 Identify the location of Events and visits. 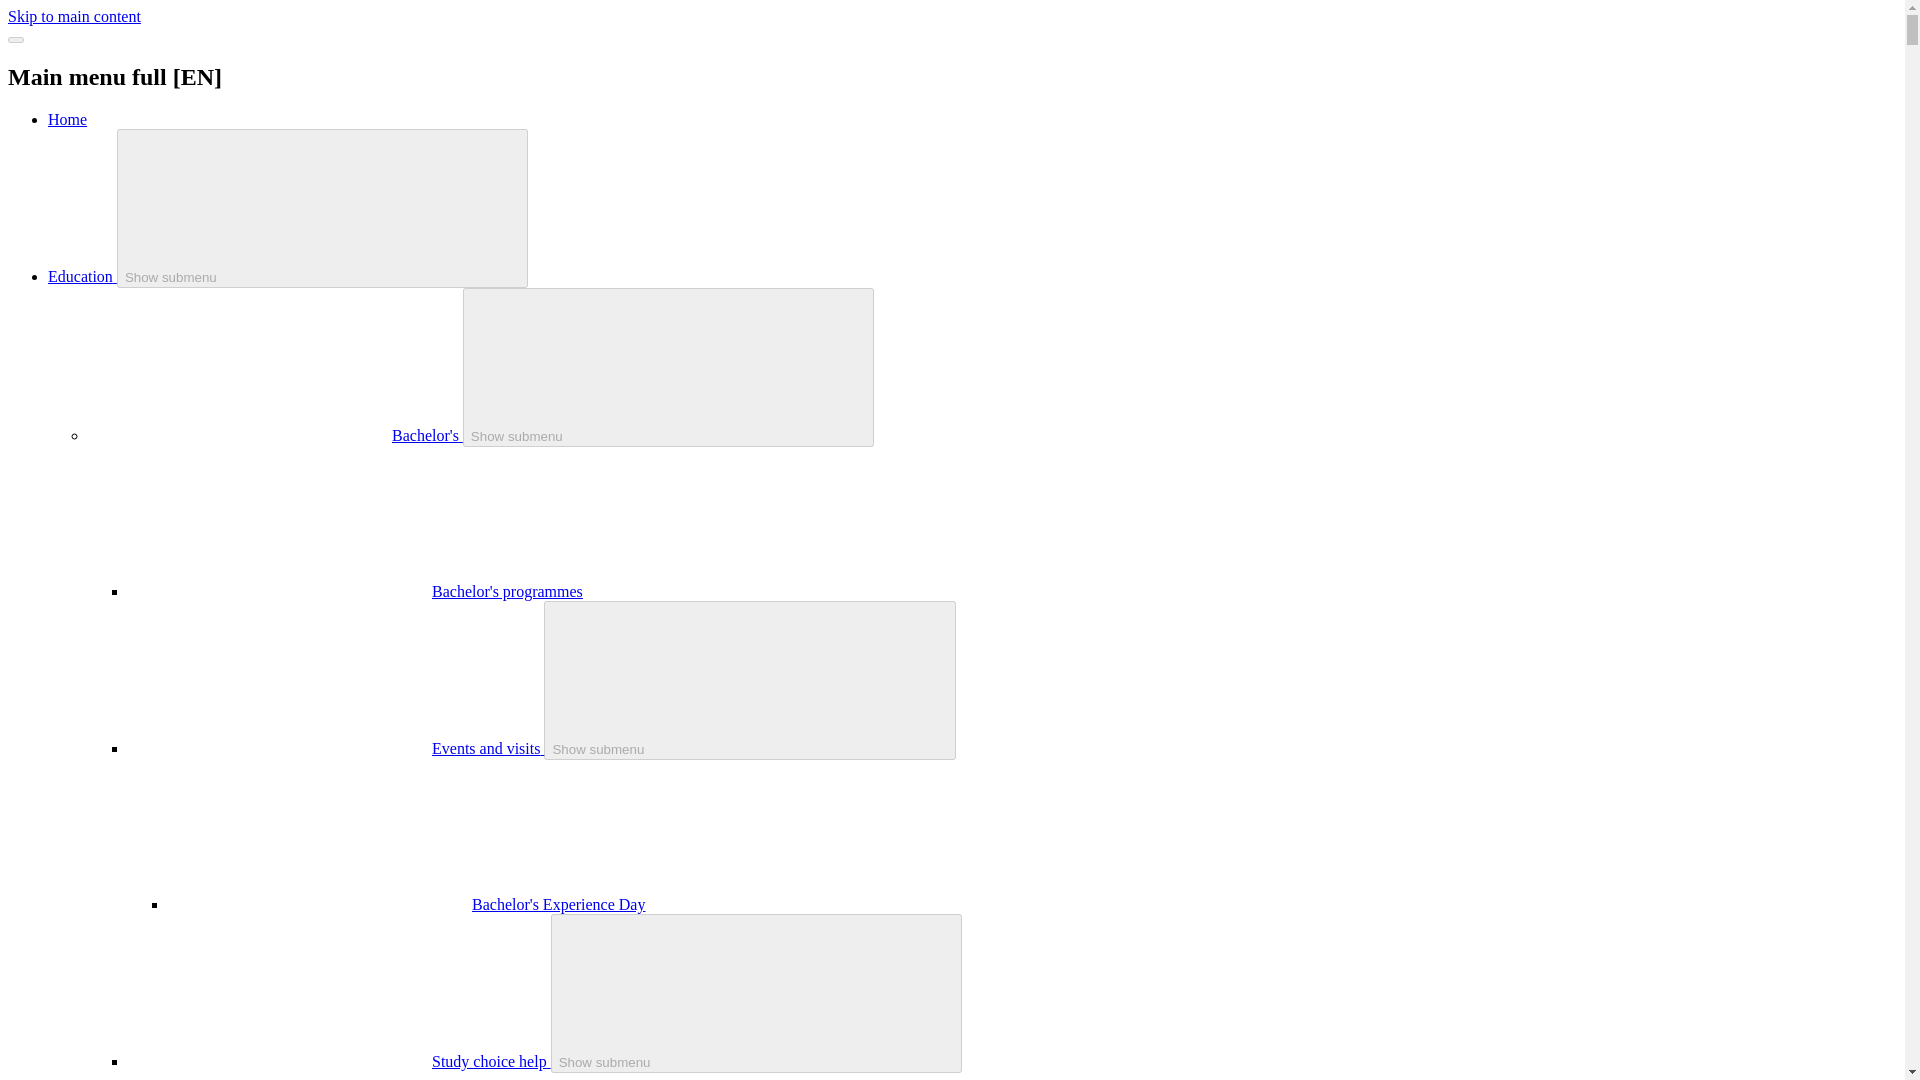
(488, 748).